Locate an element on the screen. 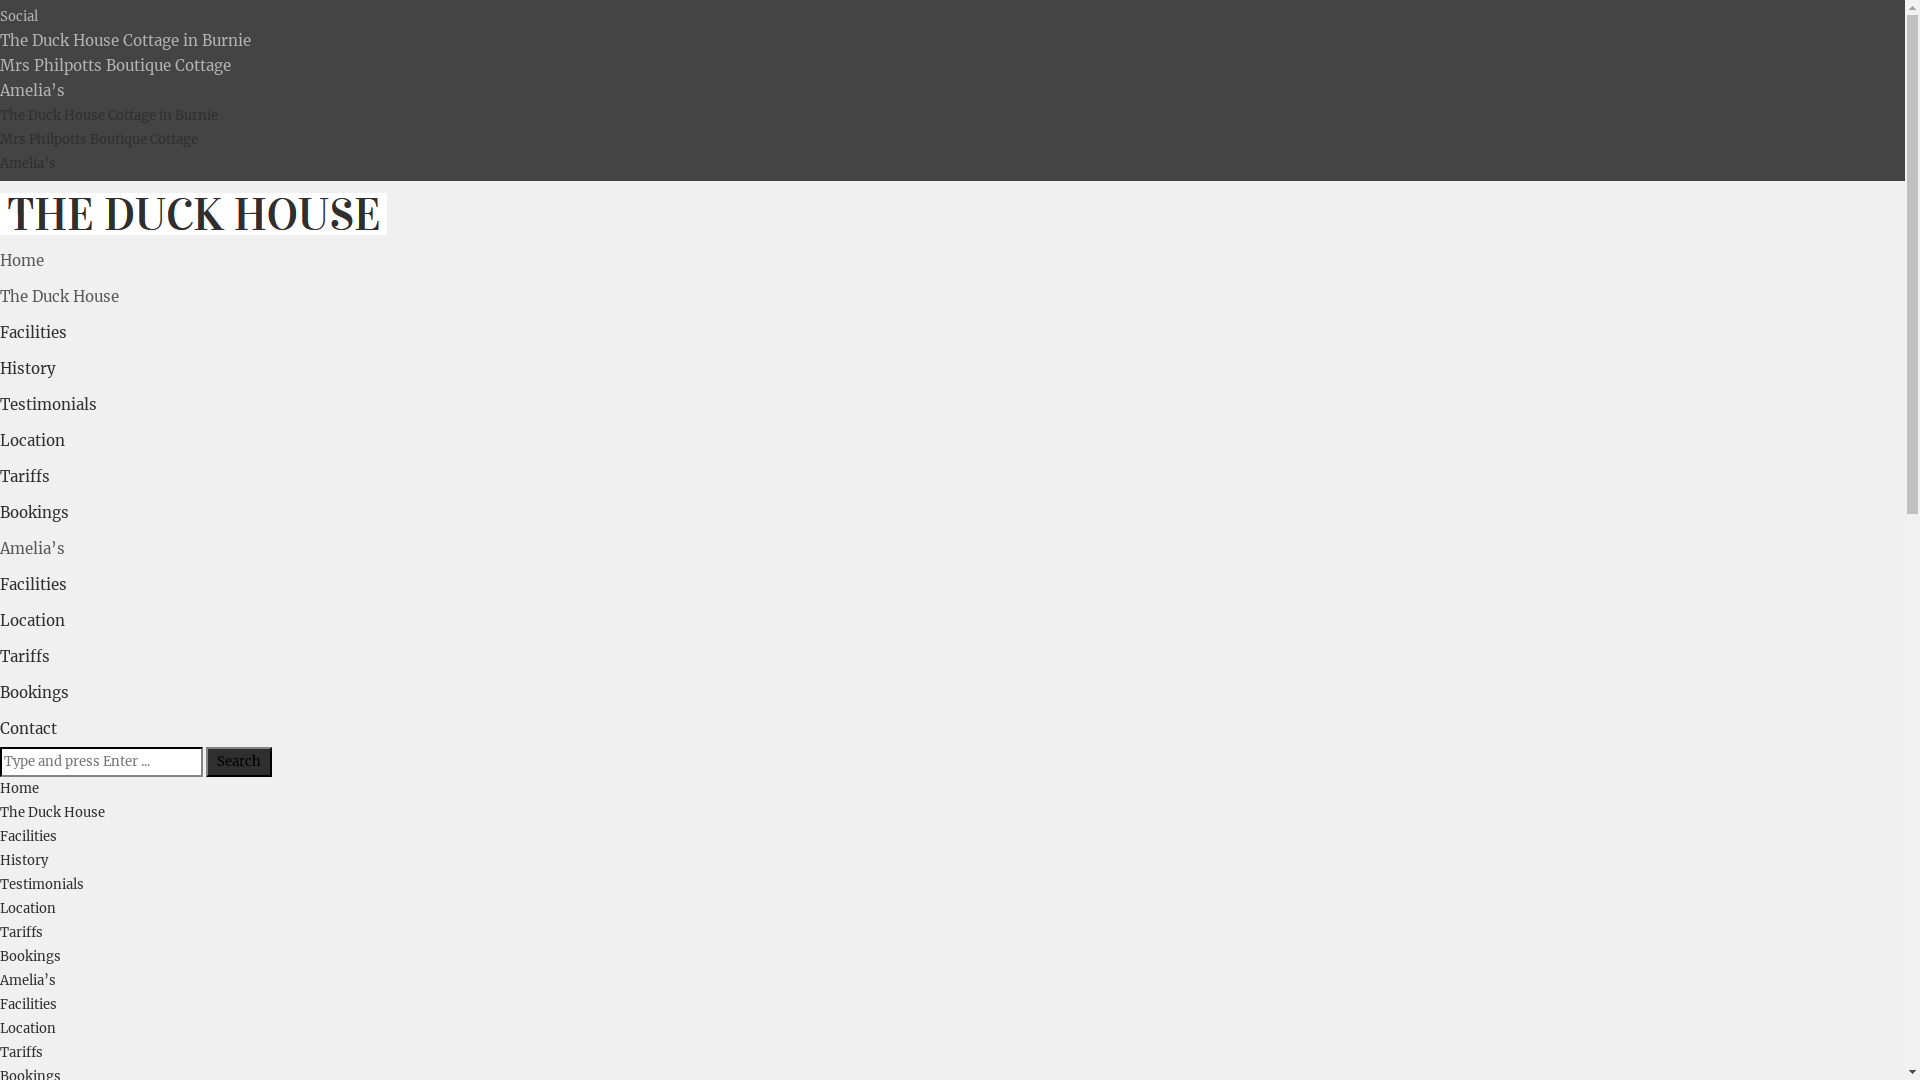 Image resolution: width=1920 pixels, height=1080 pixels. Facilities is located at coordinates (34, 332).